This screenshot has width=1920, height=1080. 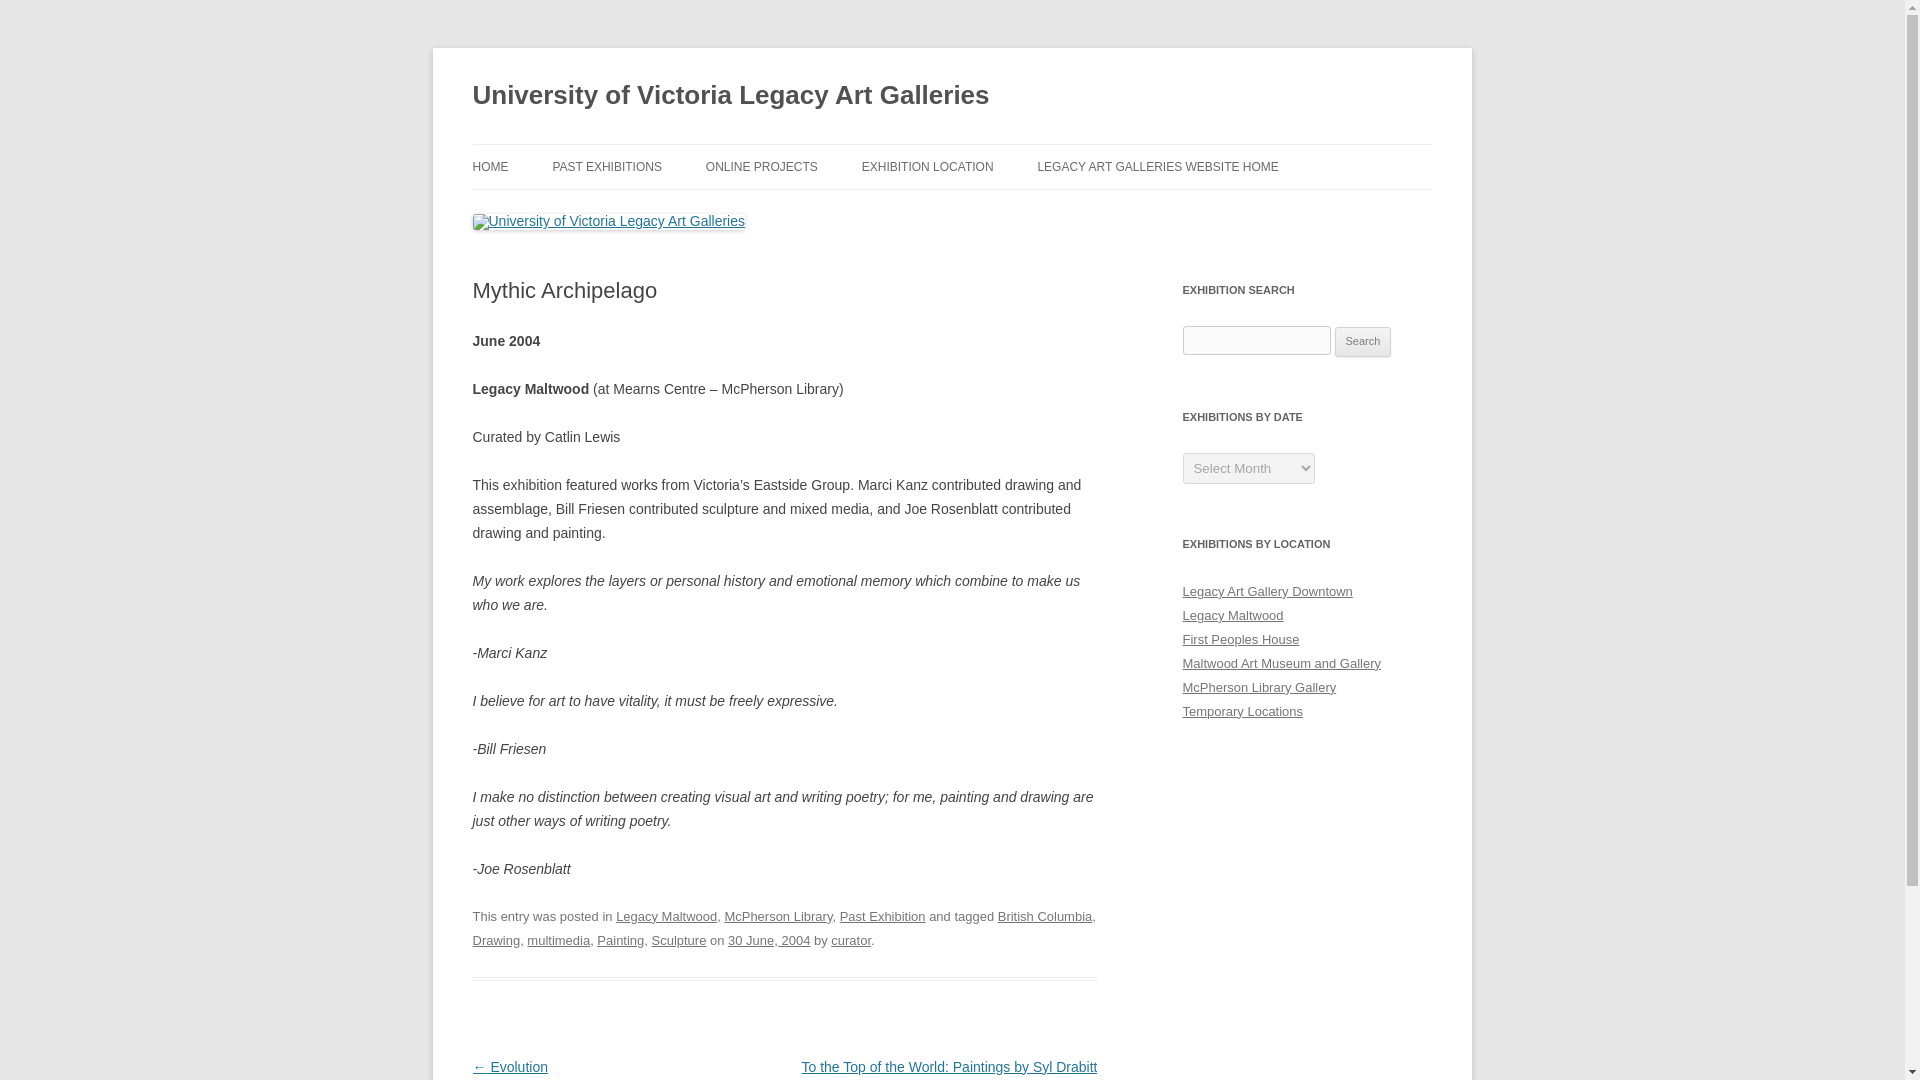 What do you see at coordinates (1240, 638) in the screenshot?
I see `First Peoples House` at bounding box center [1240, 638].